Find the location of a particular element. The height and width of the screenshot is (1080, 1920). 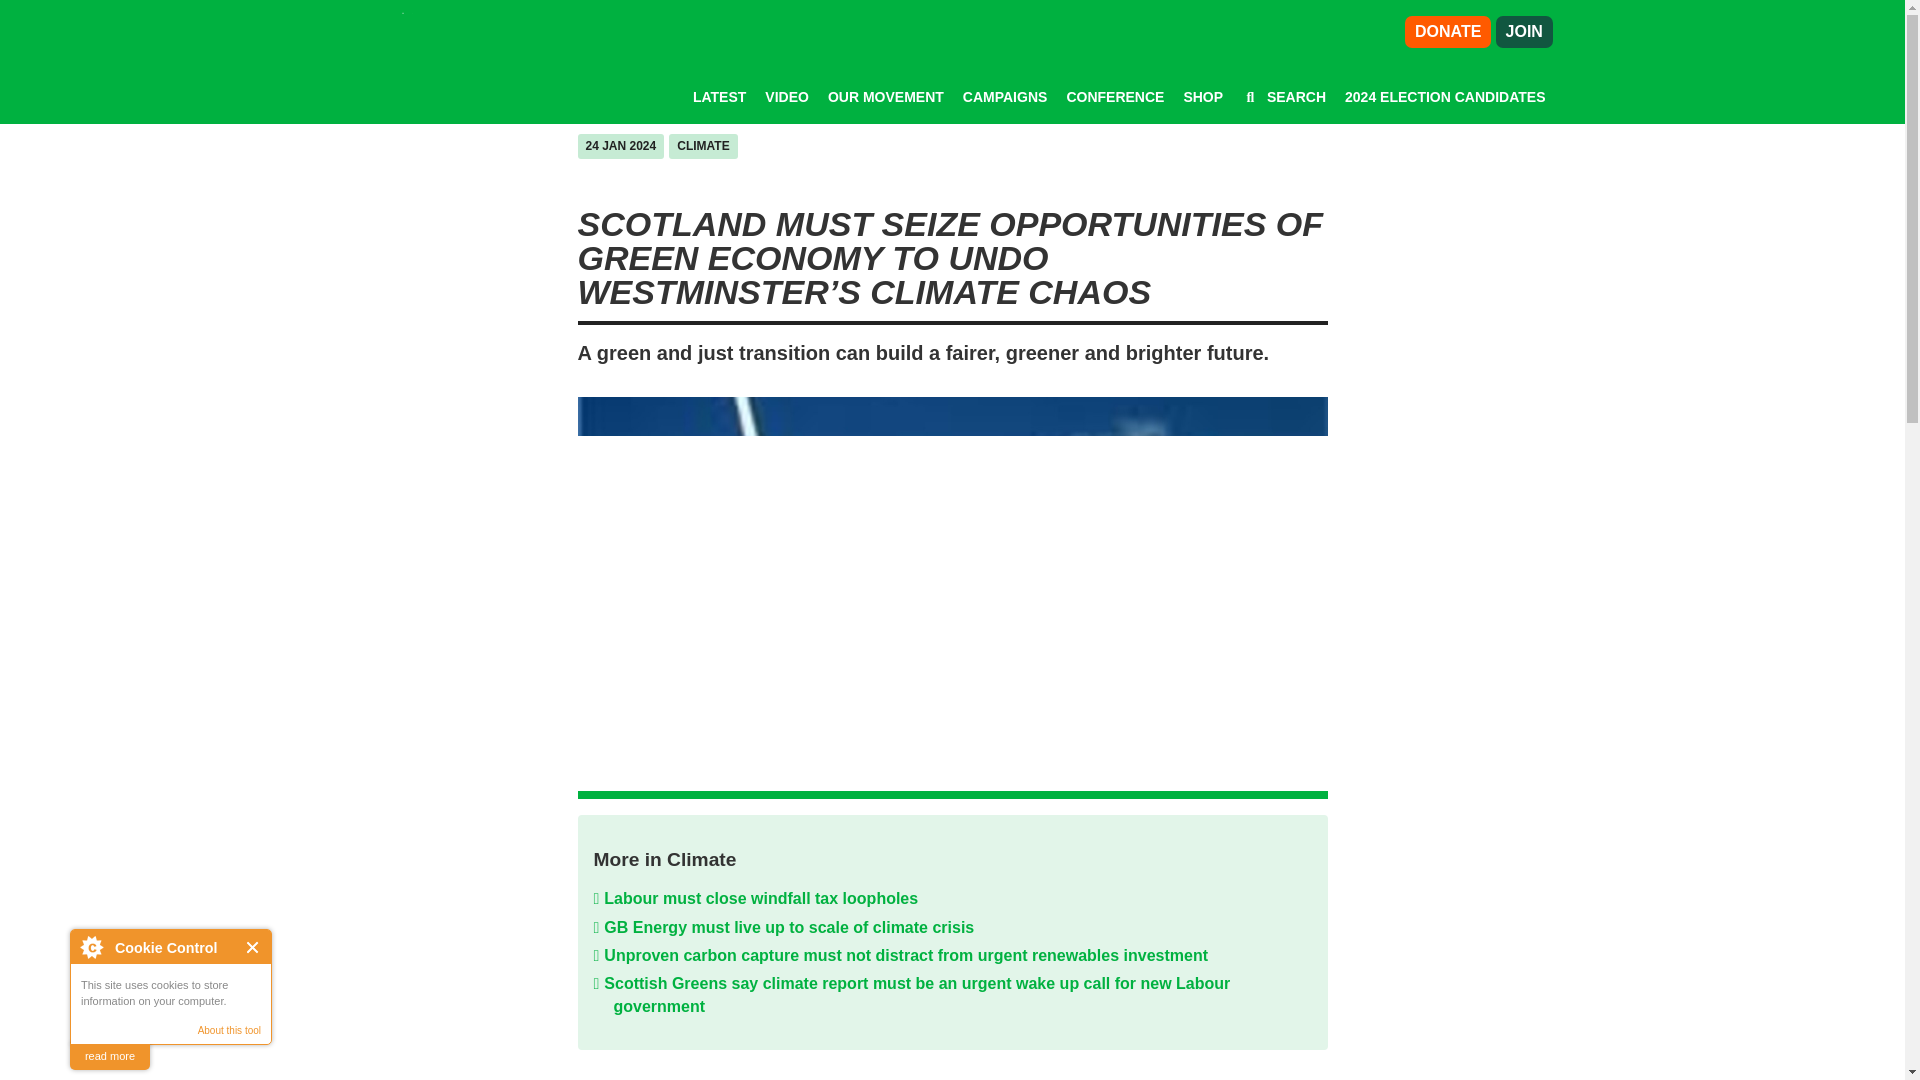

Labour must close windfall tax loopholes is located at coordinates (962, 898).